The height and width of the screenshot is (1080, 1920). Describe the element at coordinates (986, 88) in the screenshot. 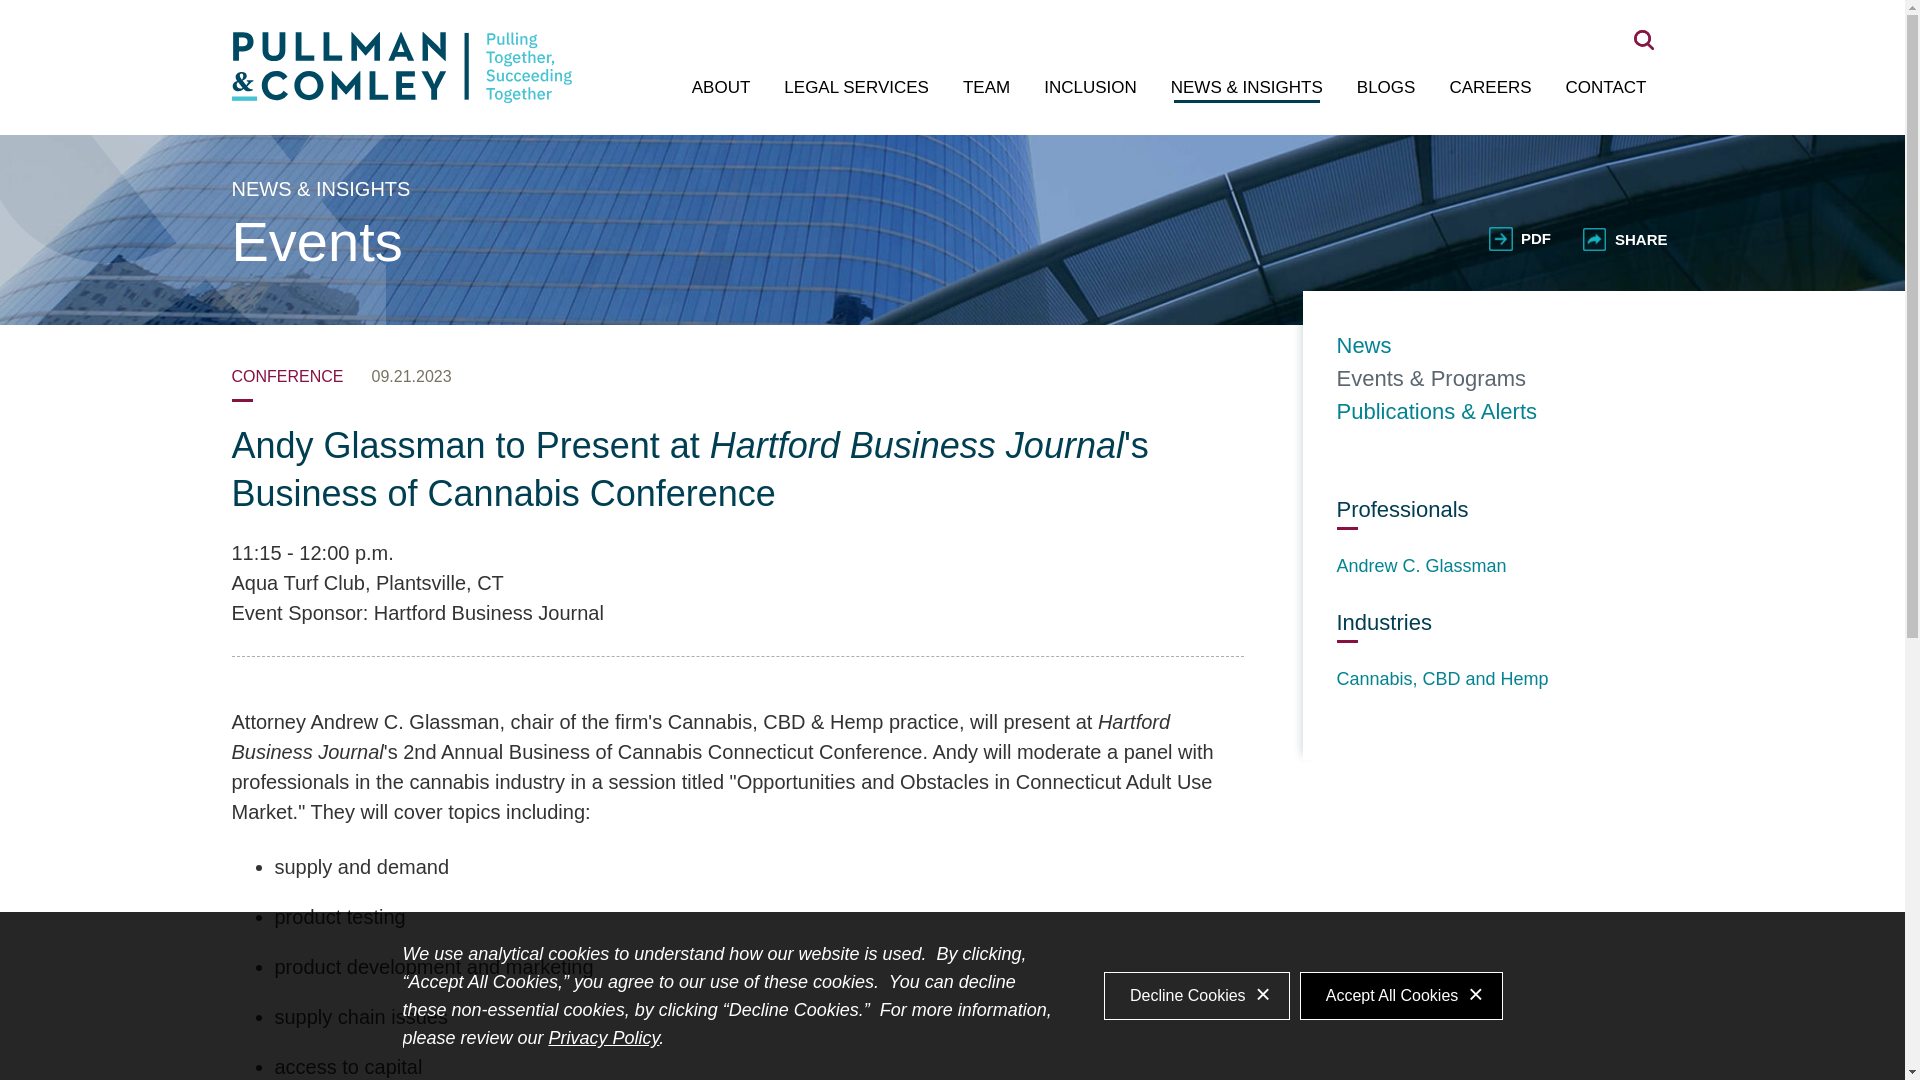

I see `TEAM` at that location.